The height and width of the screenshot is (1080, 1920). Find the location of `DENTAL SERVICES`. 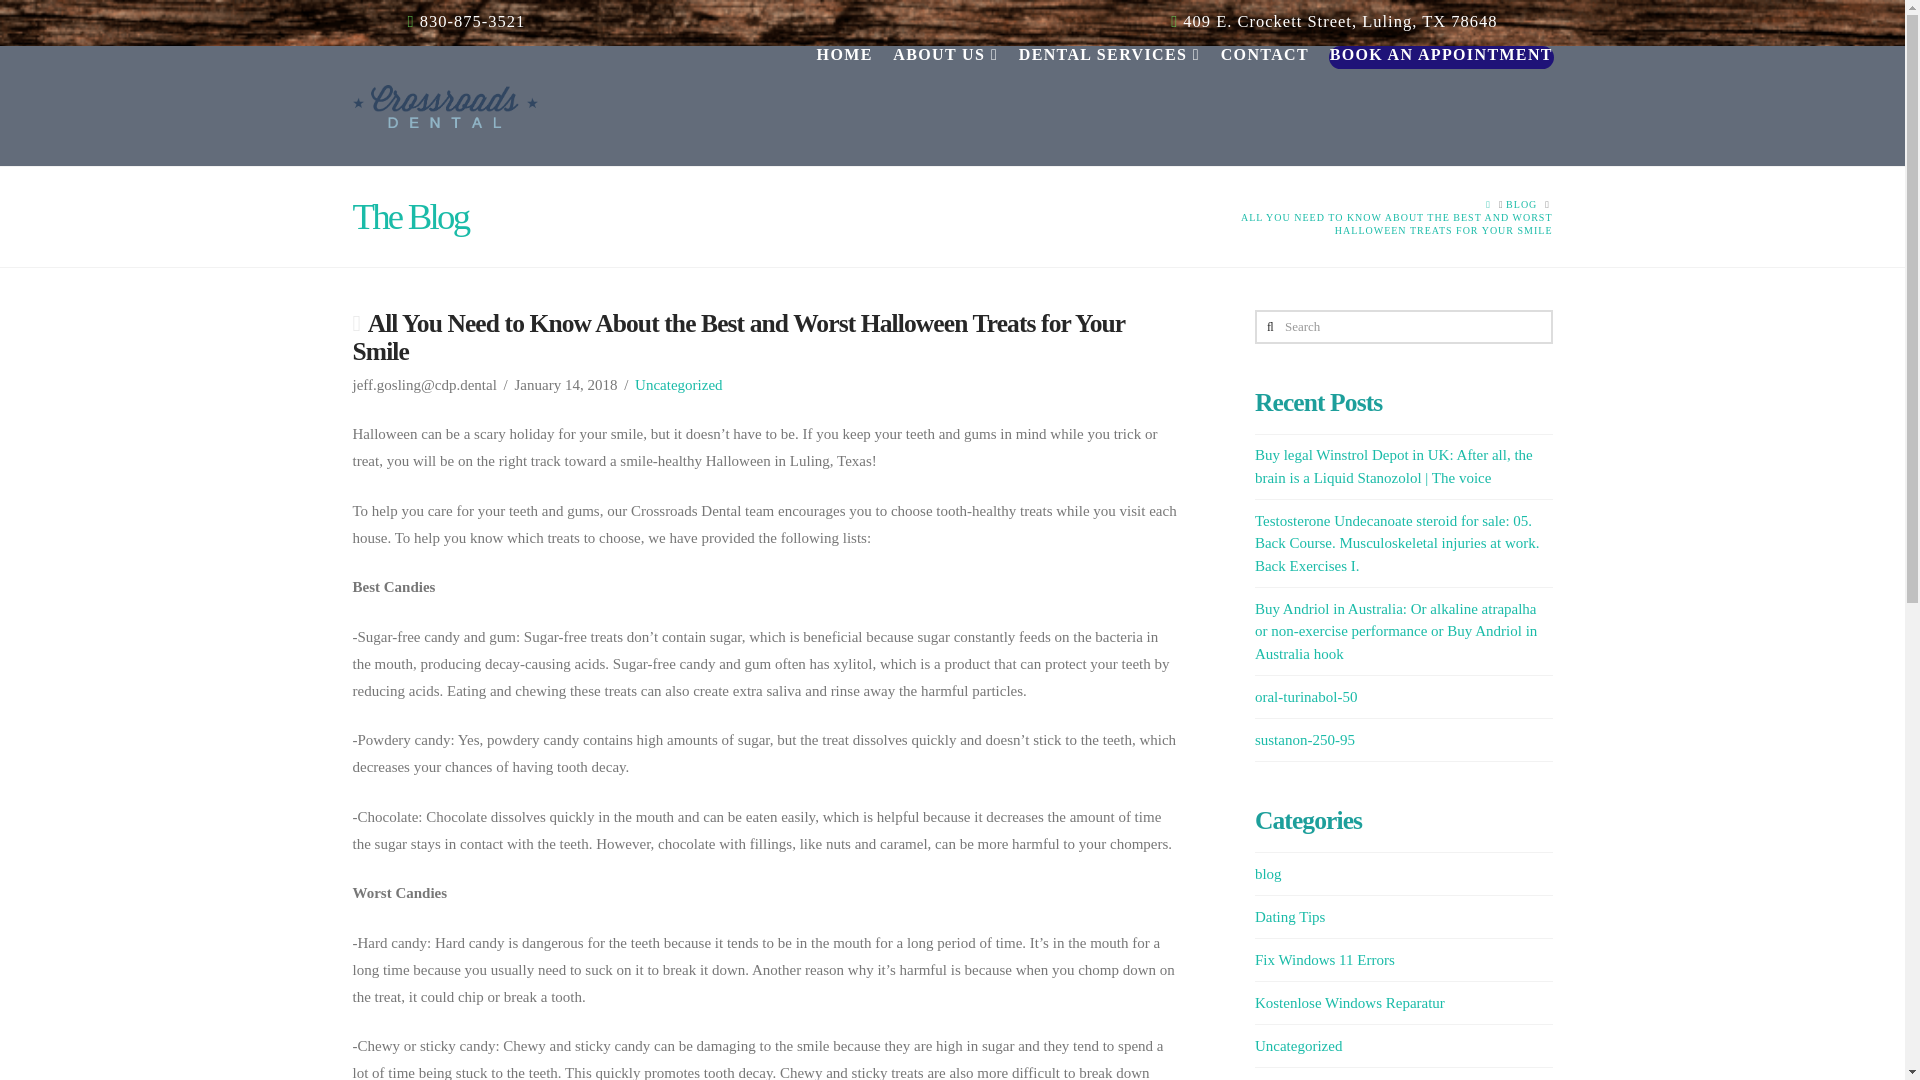

DENTAL SERVICES is located at coordinates (1108, 106).